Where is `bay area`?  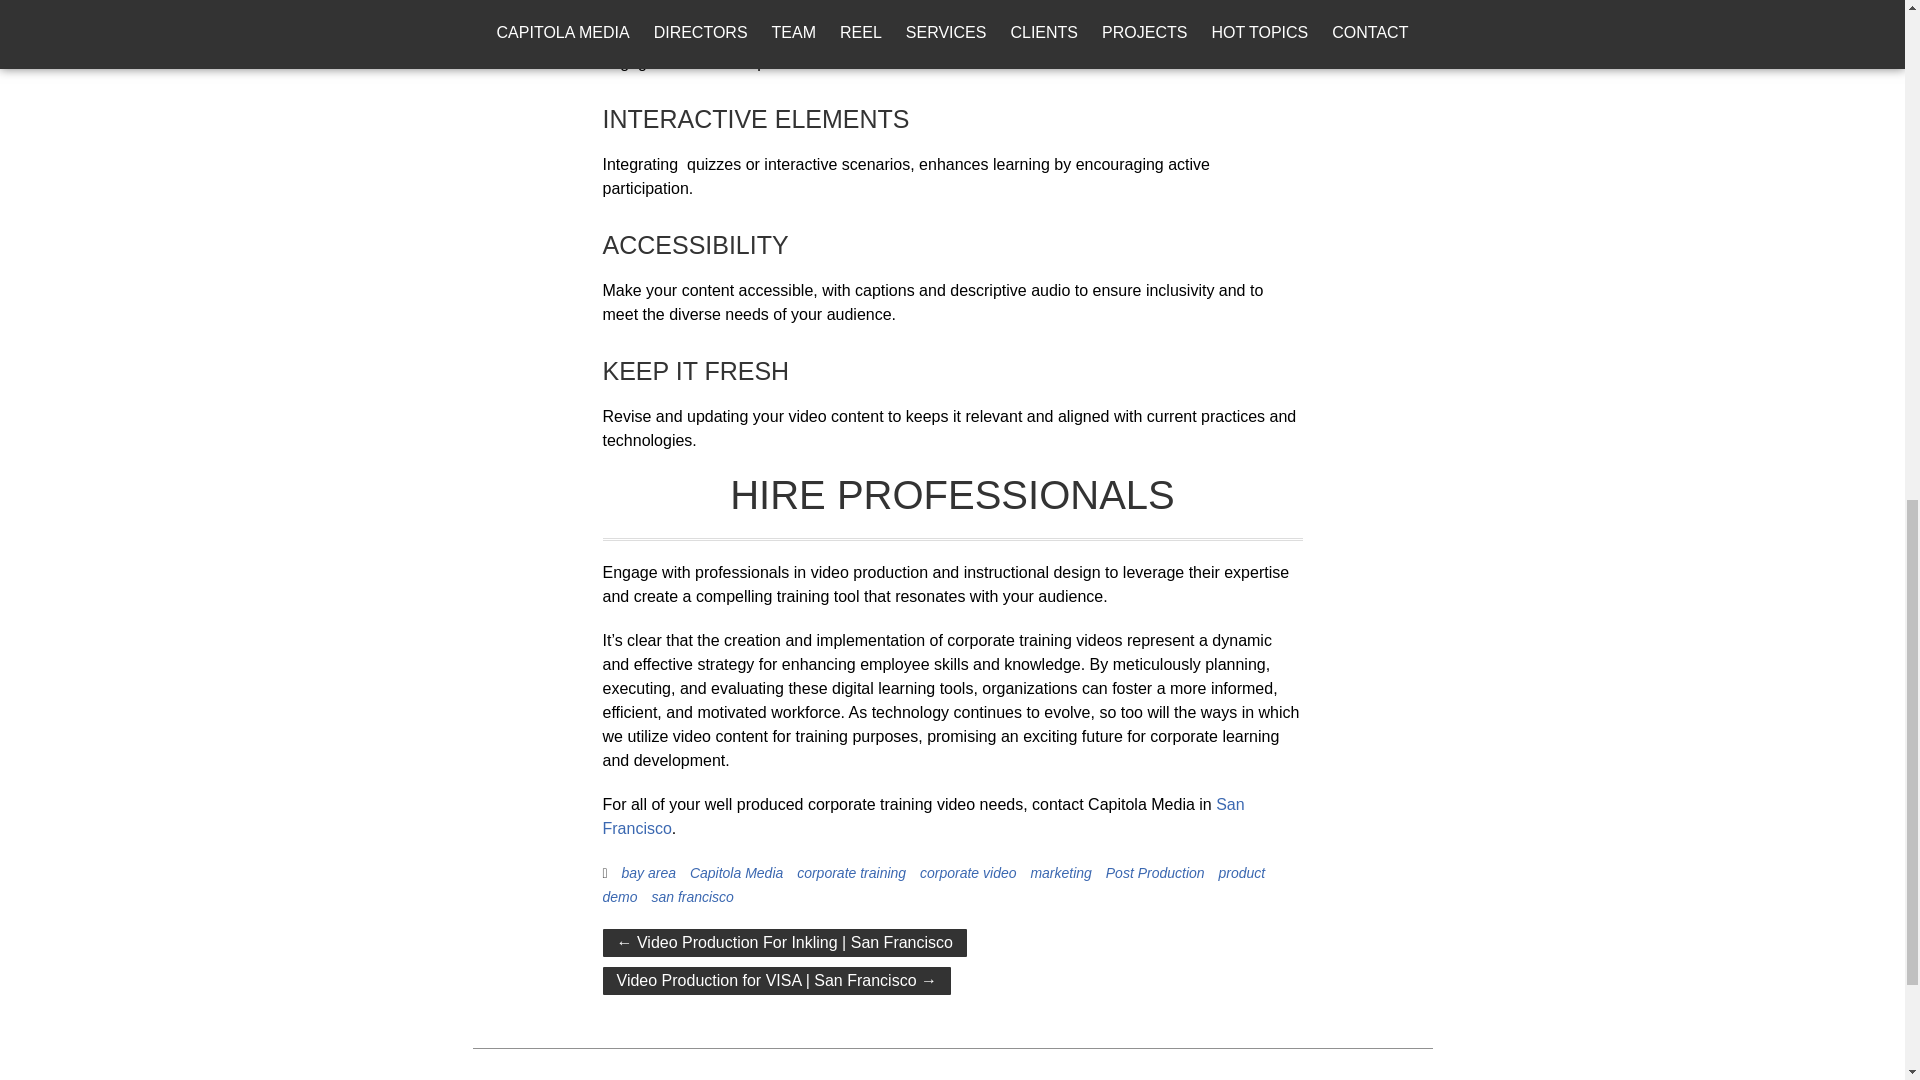
bay area is located at coordinates (648, 873).